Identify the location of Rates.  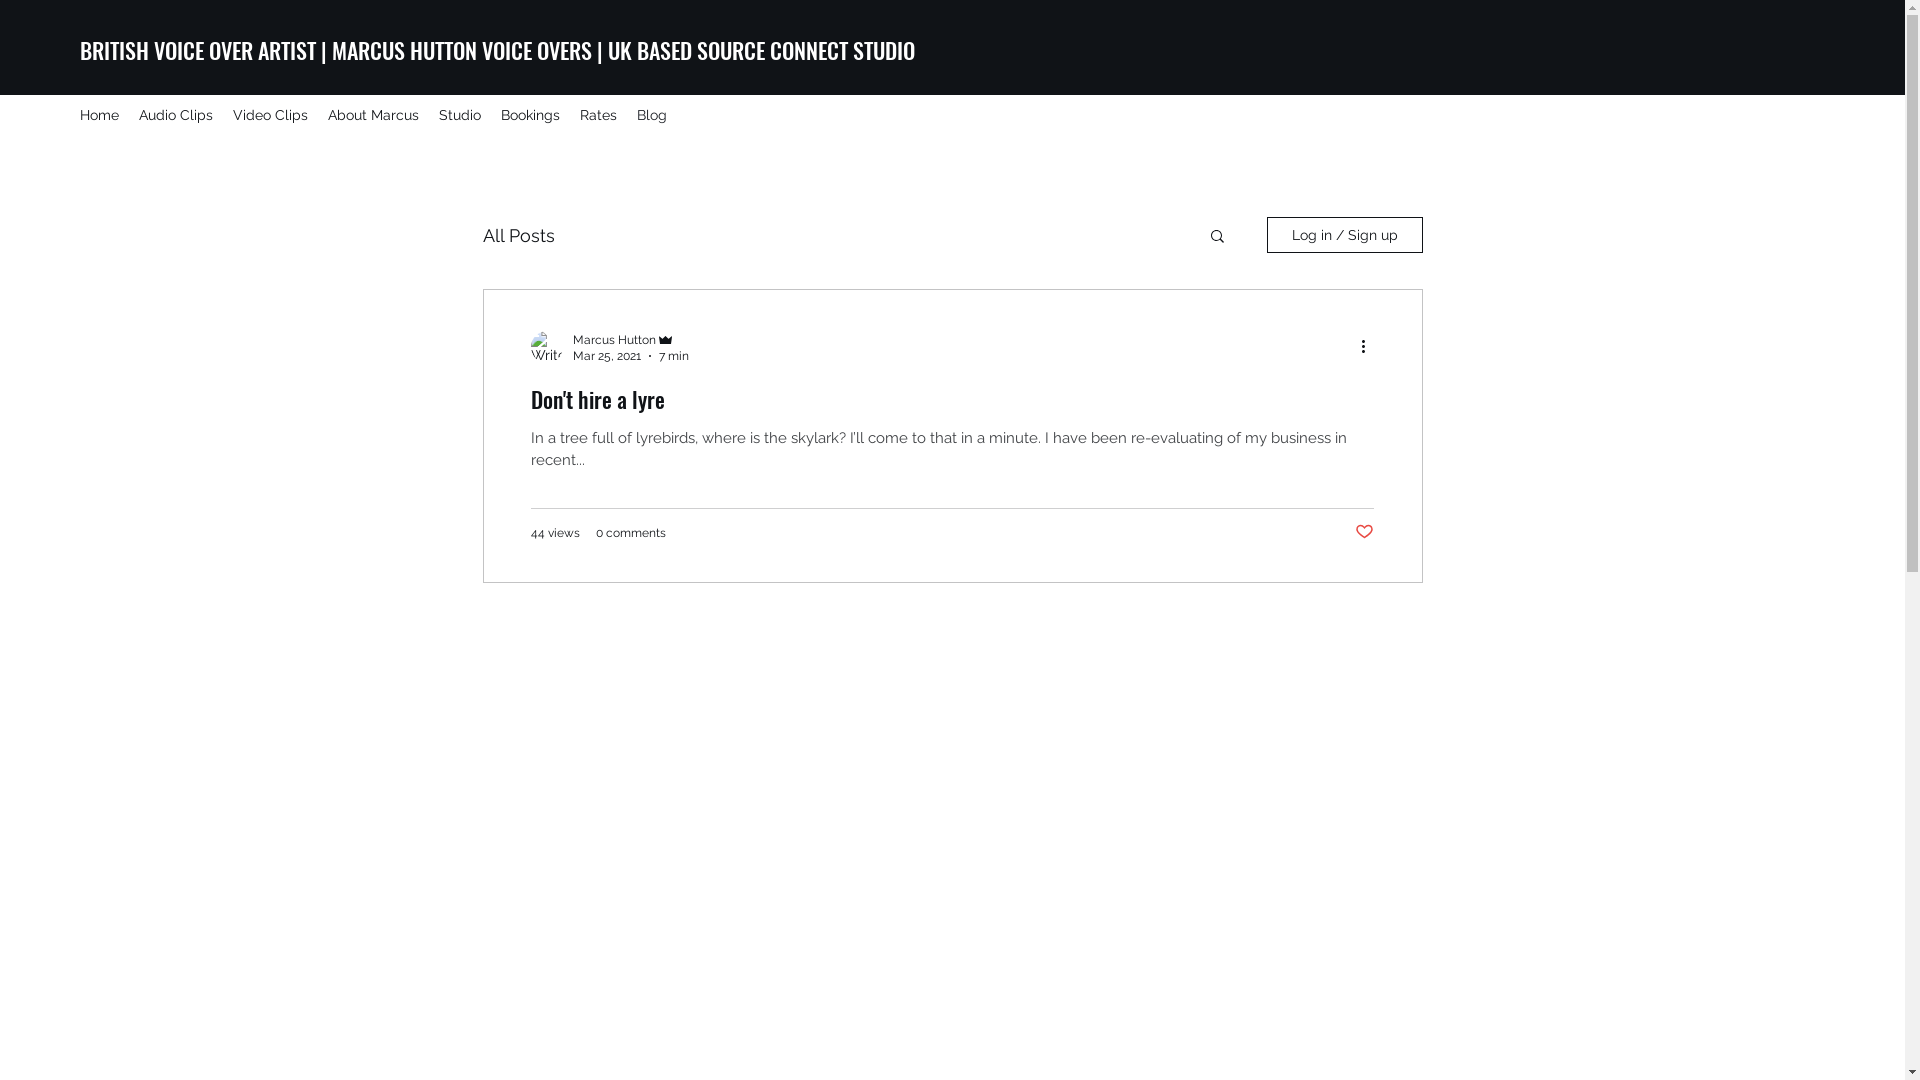
(598, 115).